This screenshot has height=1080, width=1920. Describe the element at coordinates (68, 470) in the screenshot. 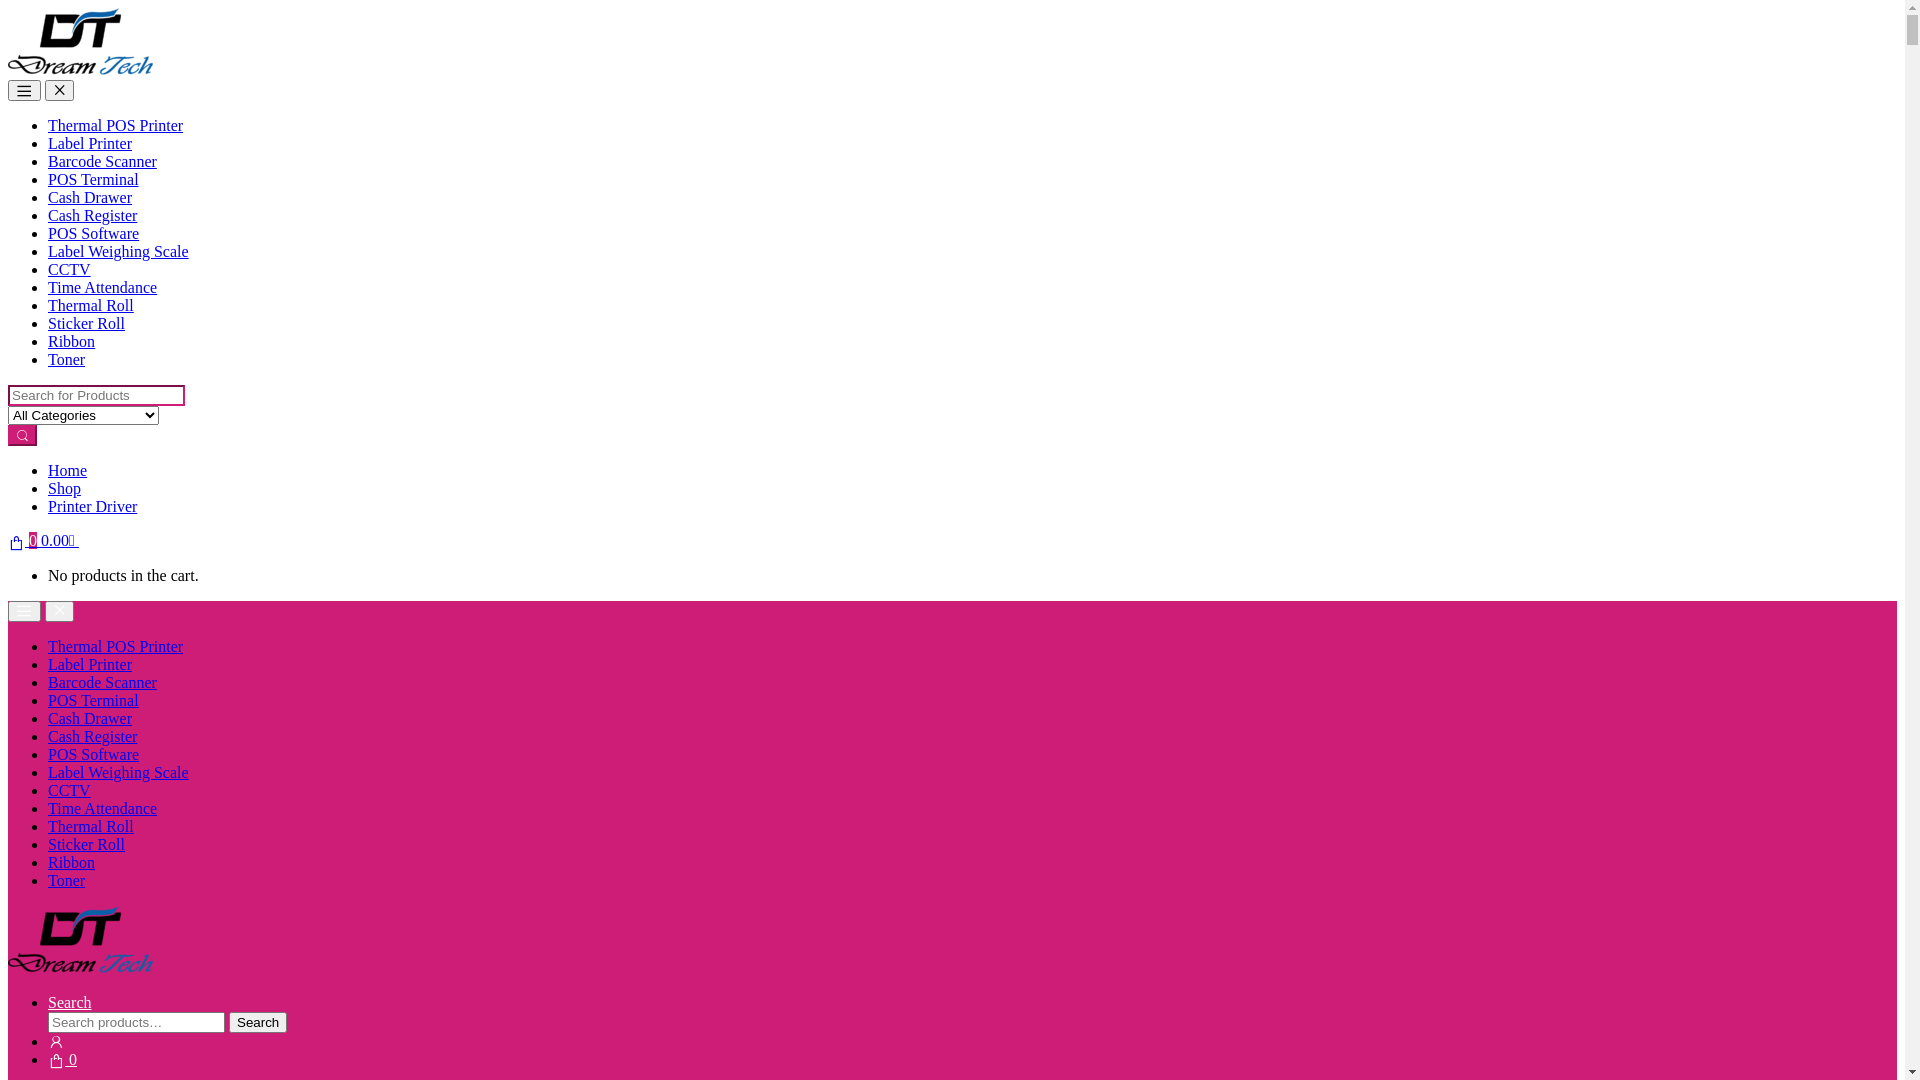

I see `Home` at that location.